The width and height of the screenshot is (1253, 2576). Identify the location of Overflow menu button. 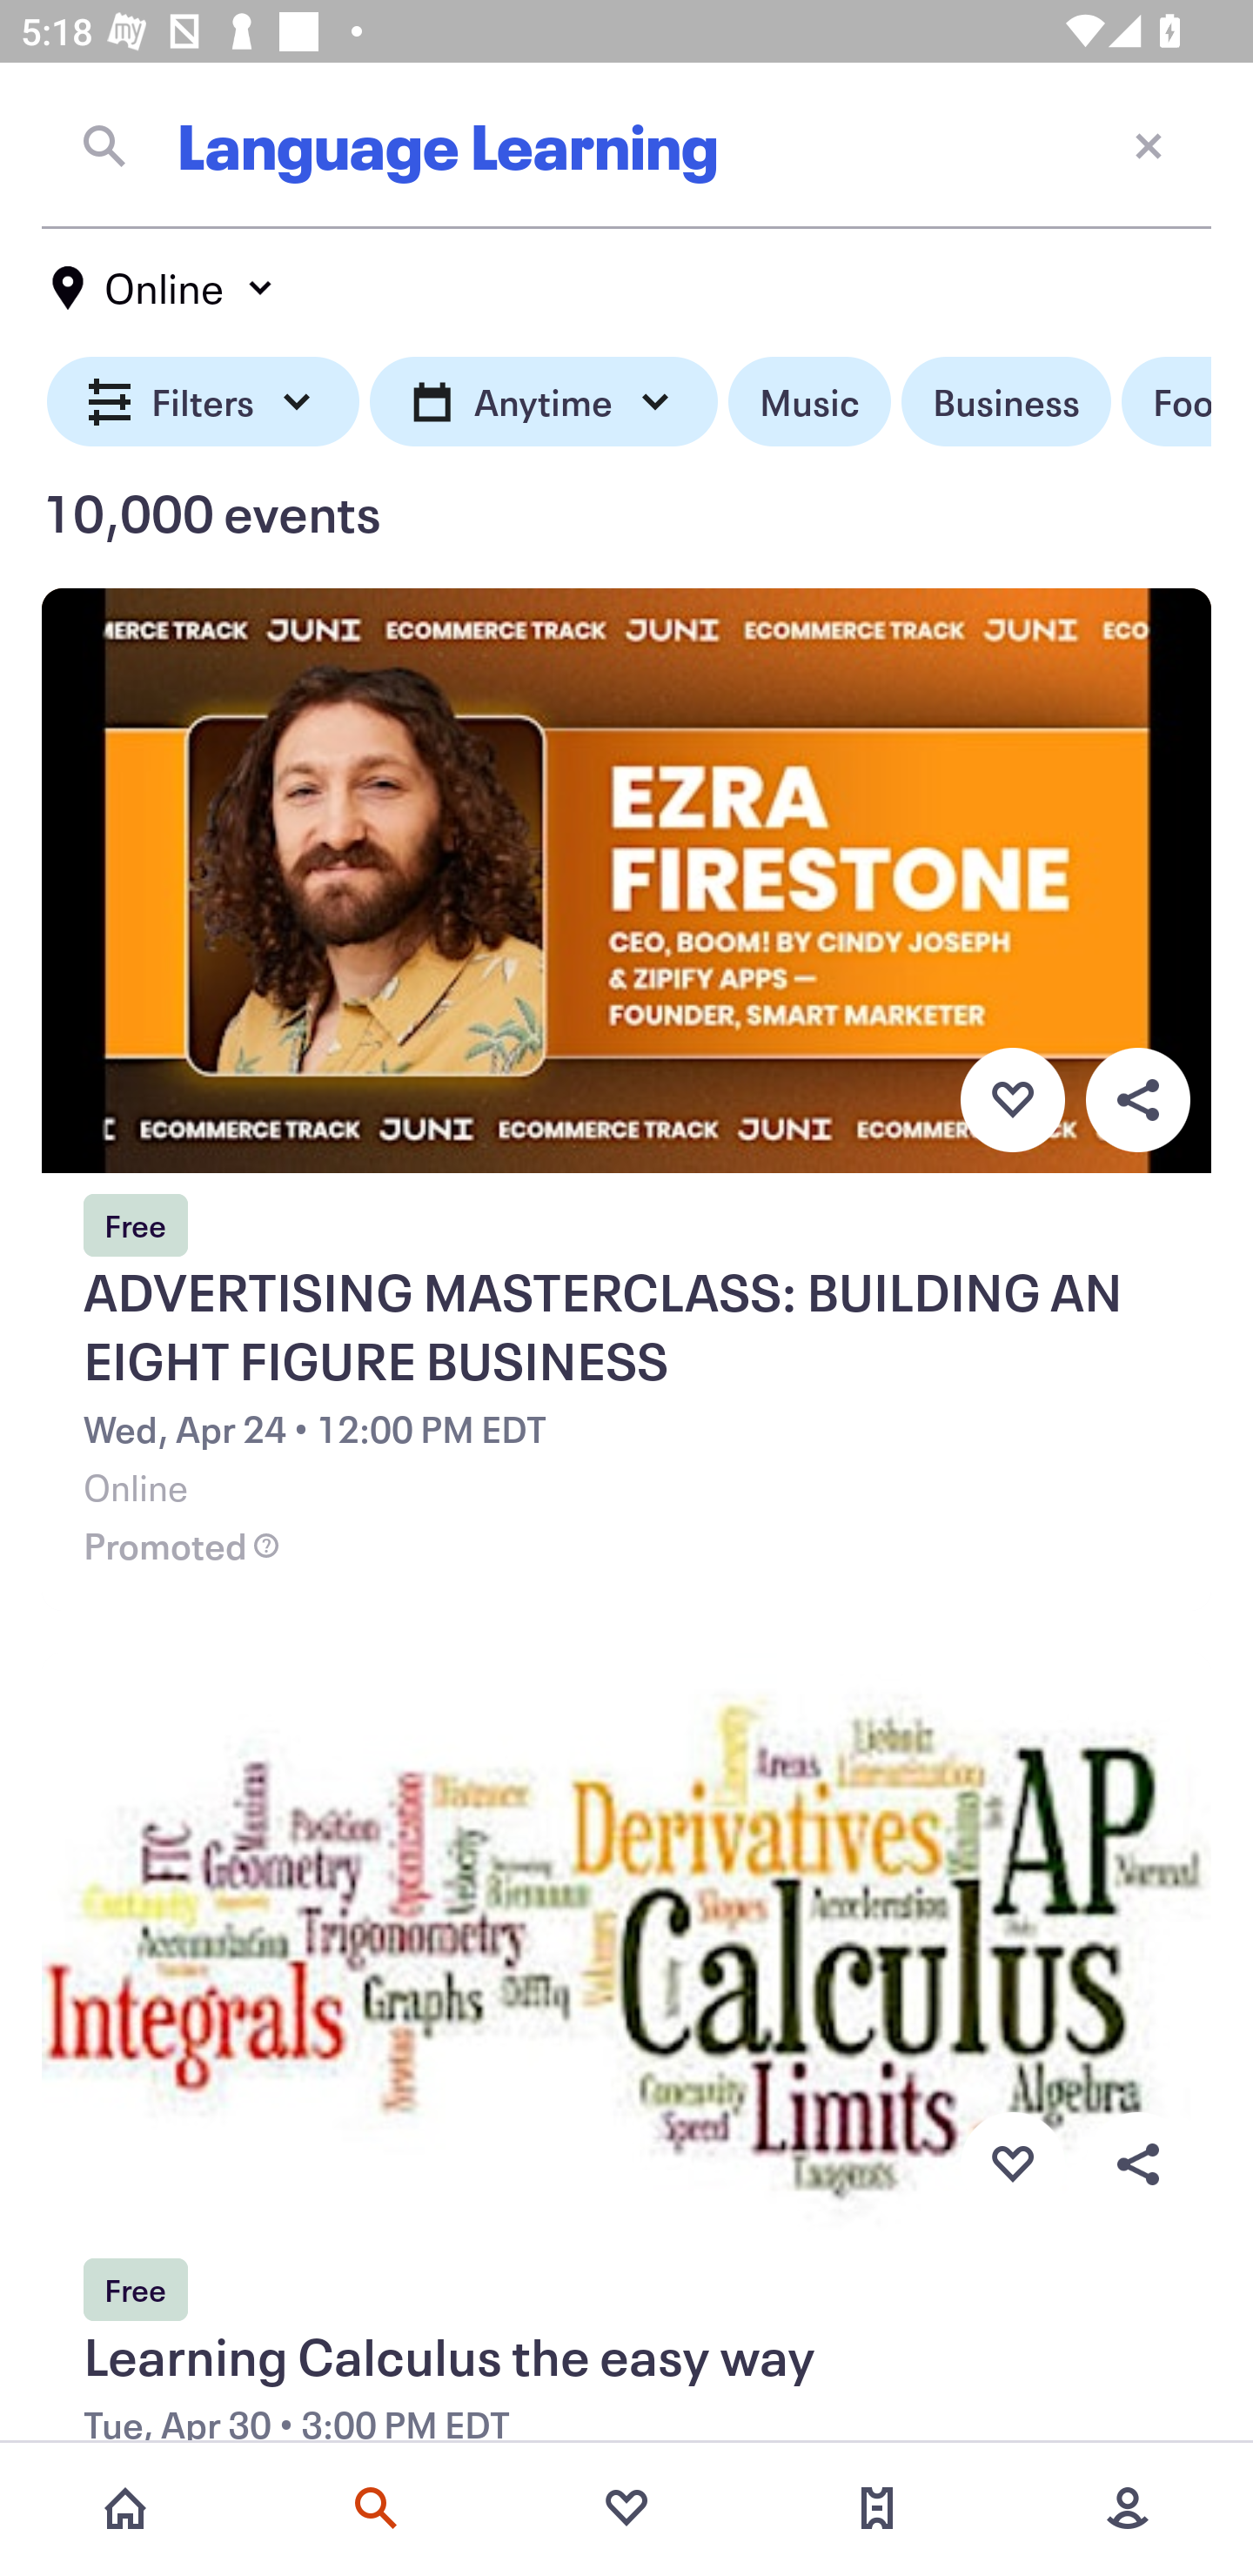
(1137, 1099).